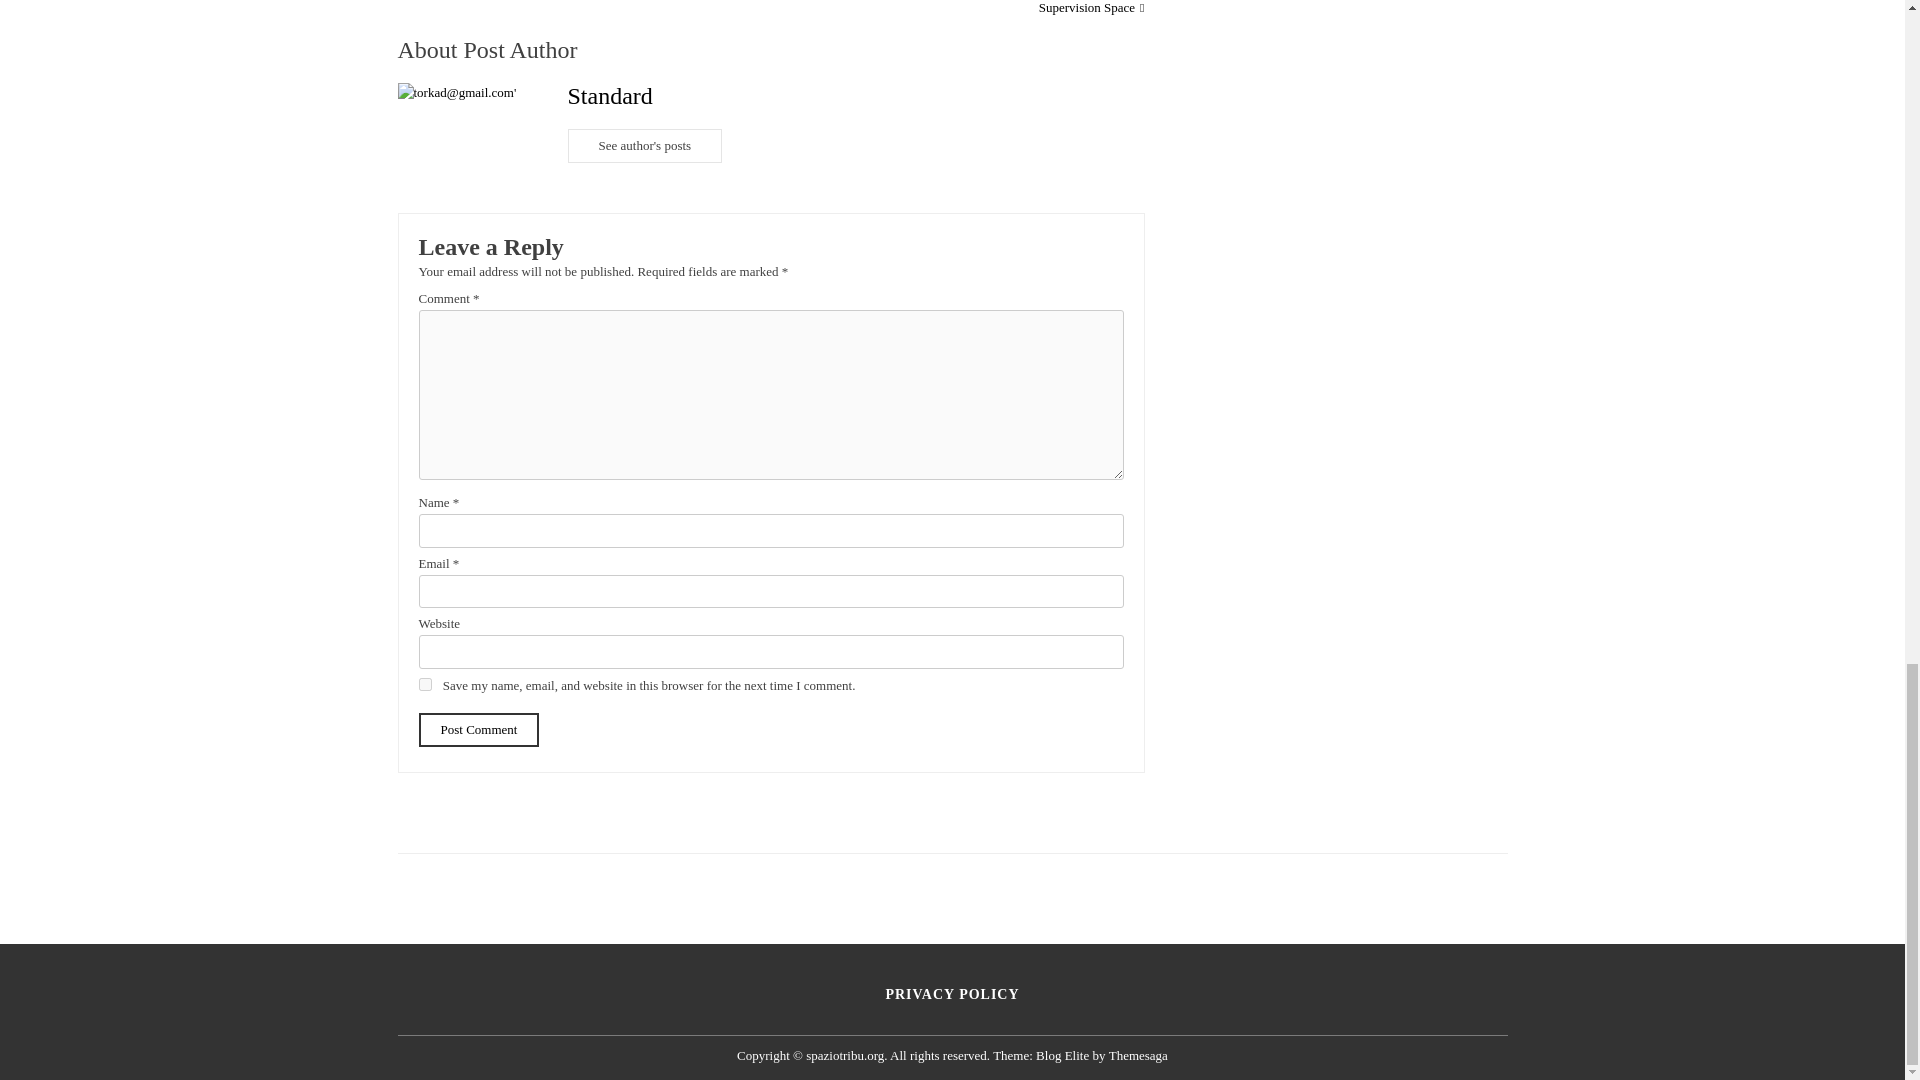  I want to click on Standard, so click(610, 96).